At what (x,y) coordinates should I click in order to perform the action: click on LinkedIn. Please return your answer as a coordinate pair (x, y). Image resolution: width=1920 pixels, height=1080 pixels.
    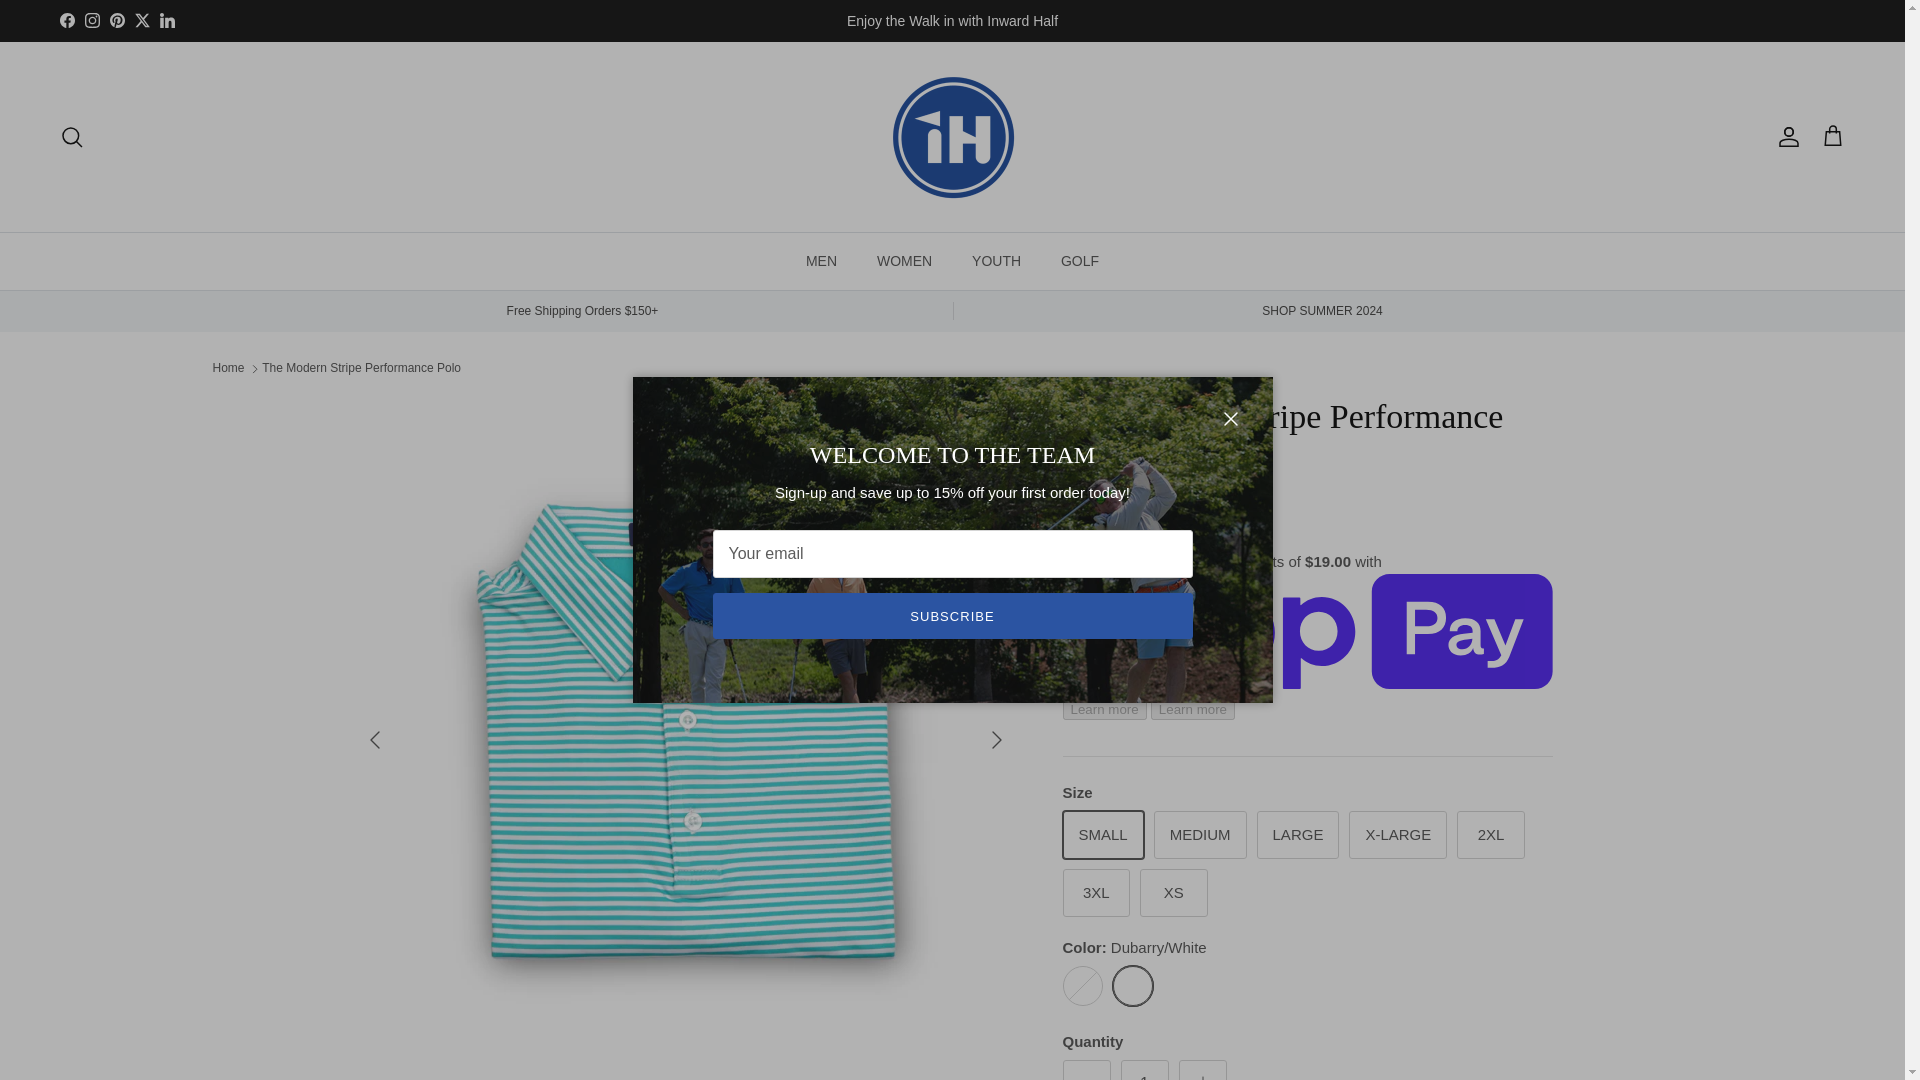
    Looking at the image, I should click on (166, 20).